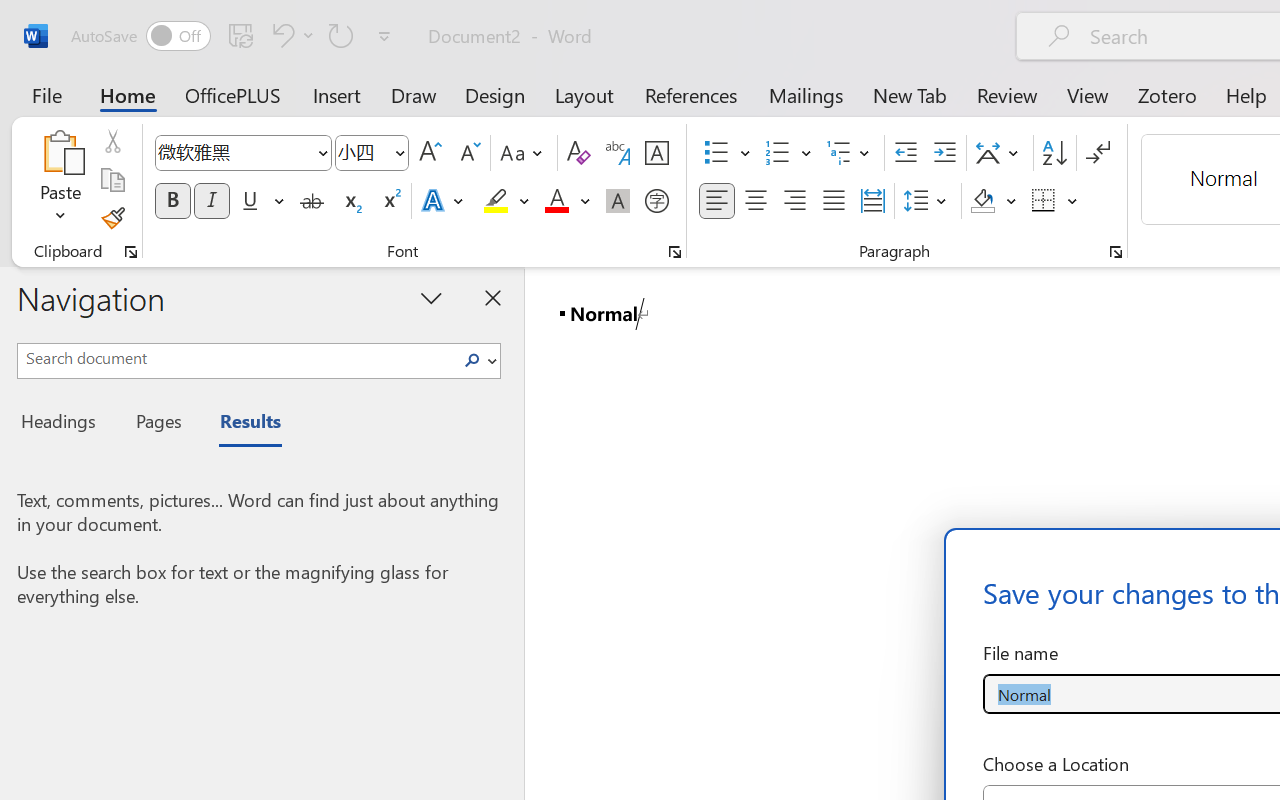  I want to click on Font Color Red, so click(556, 201).